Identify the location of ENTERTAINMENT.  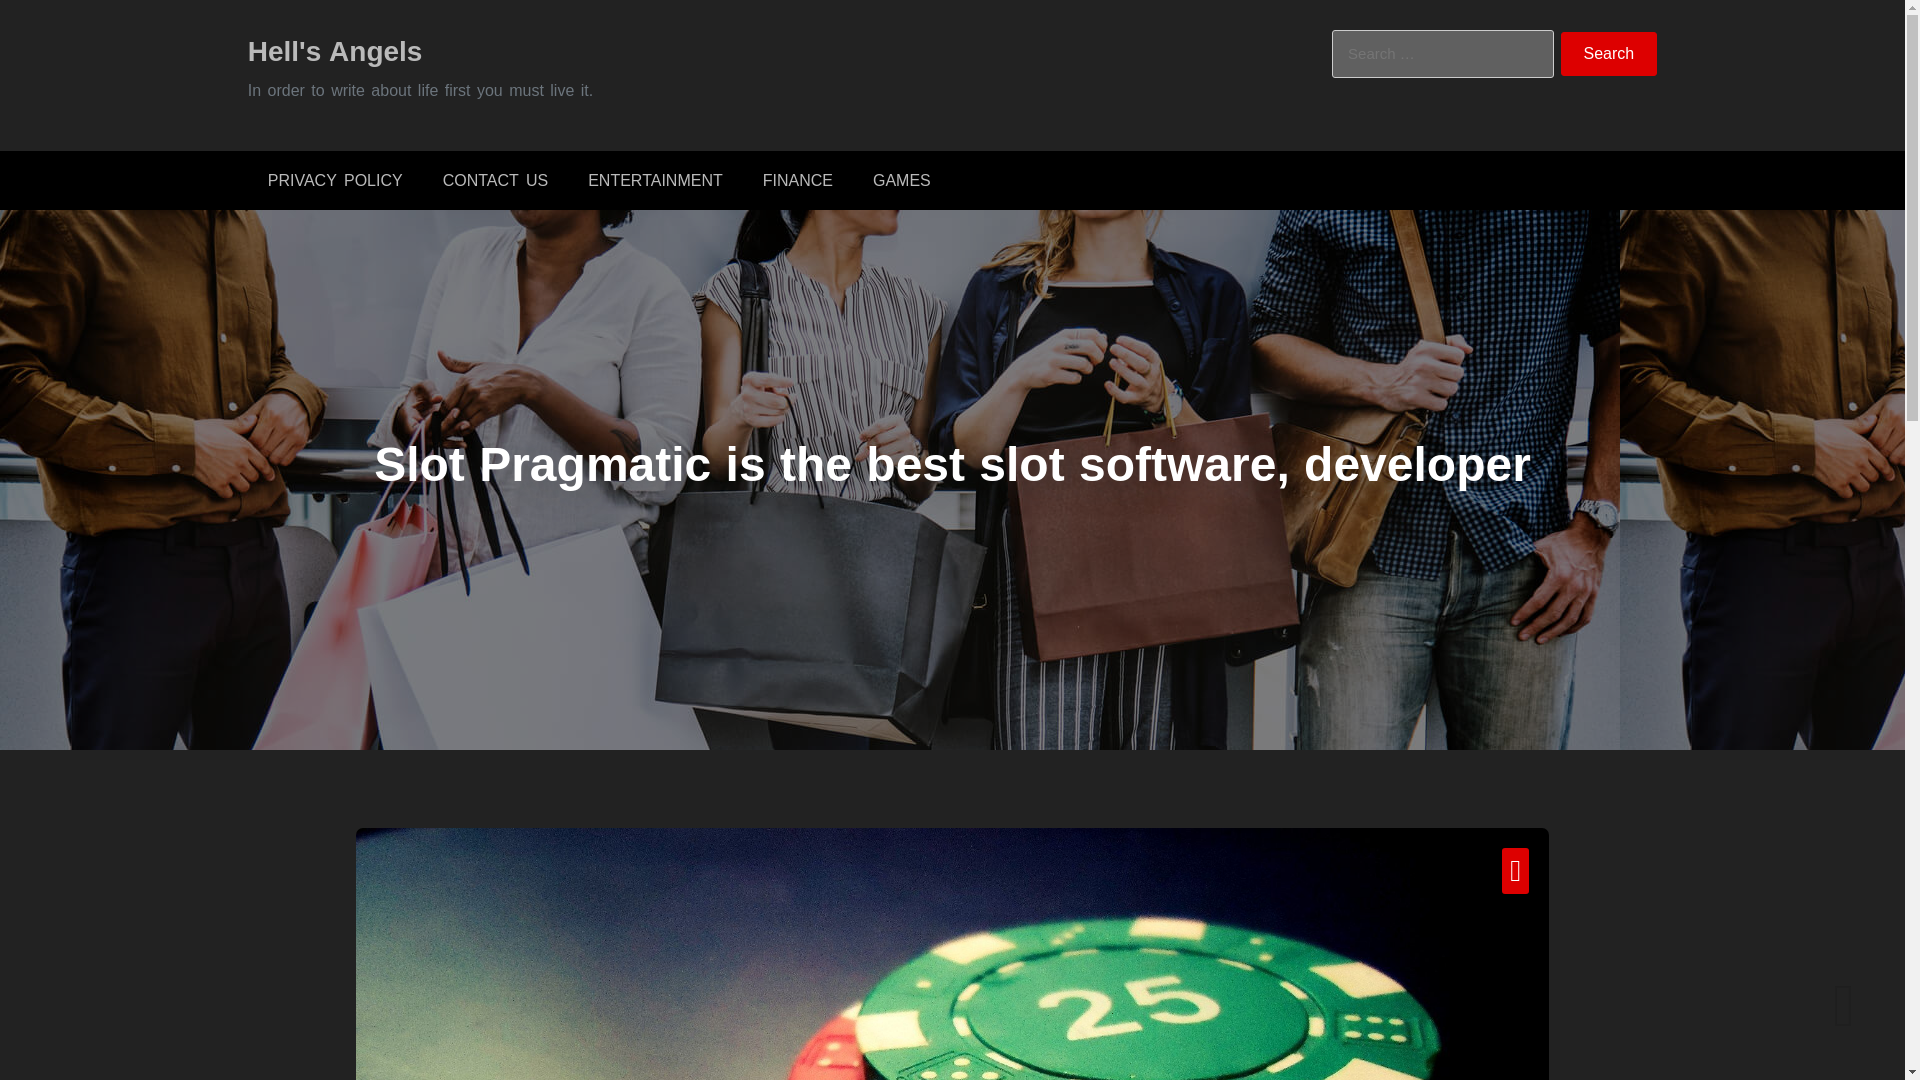
(656, 180).